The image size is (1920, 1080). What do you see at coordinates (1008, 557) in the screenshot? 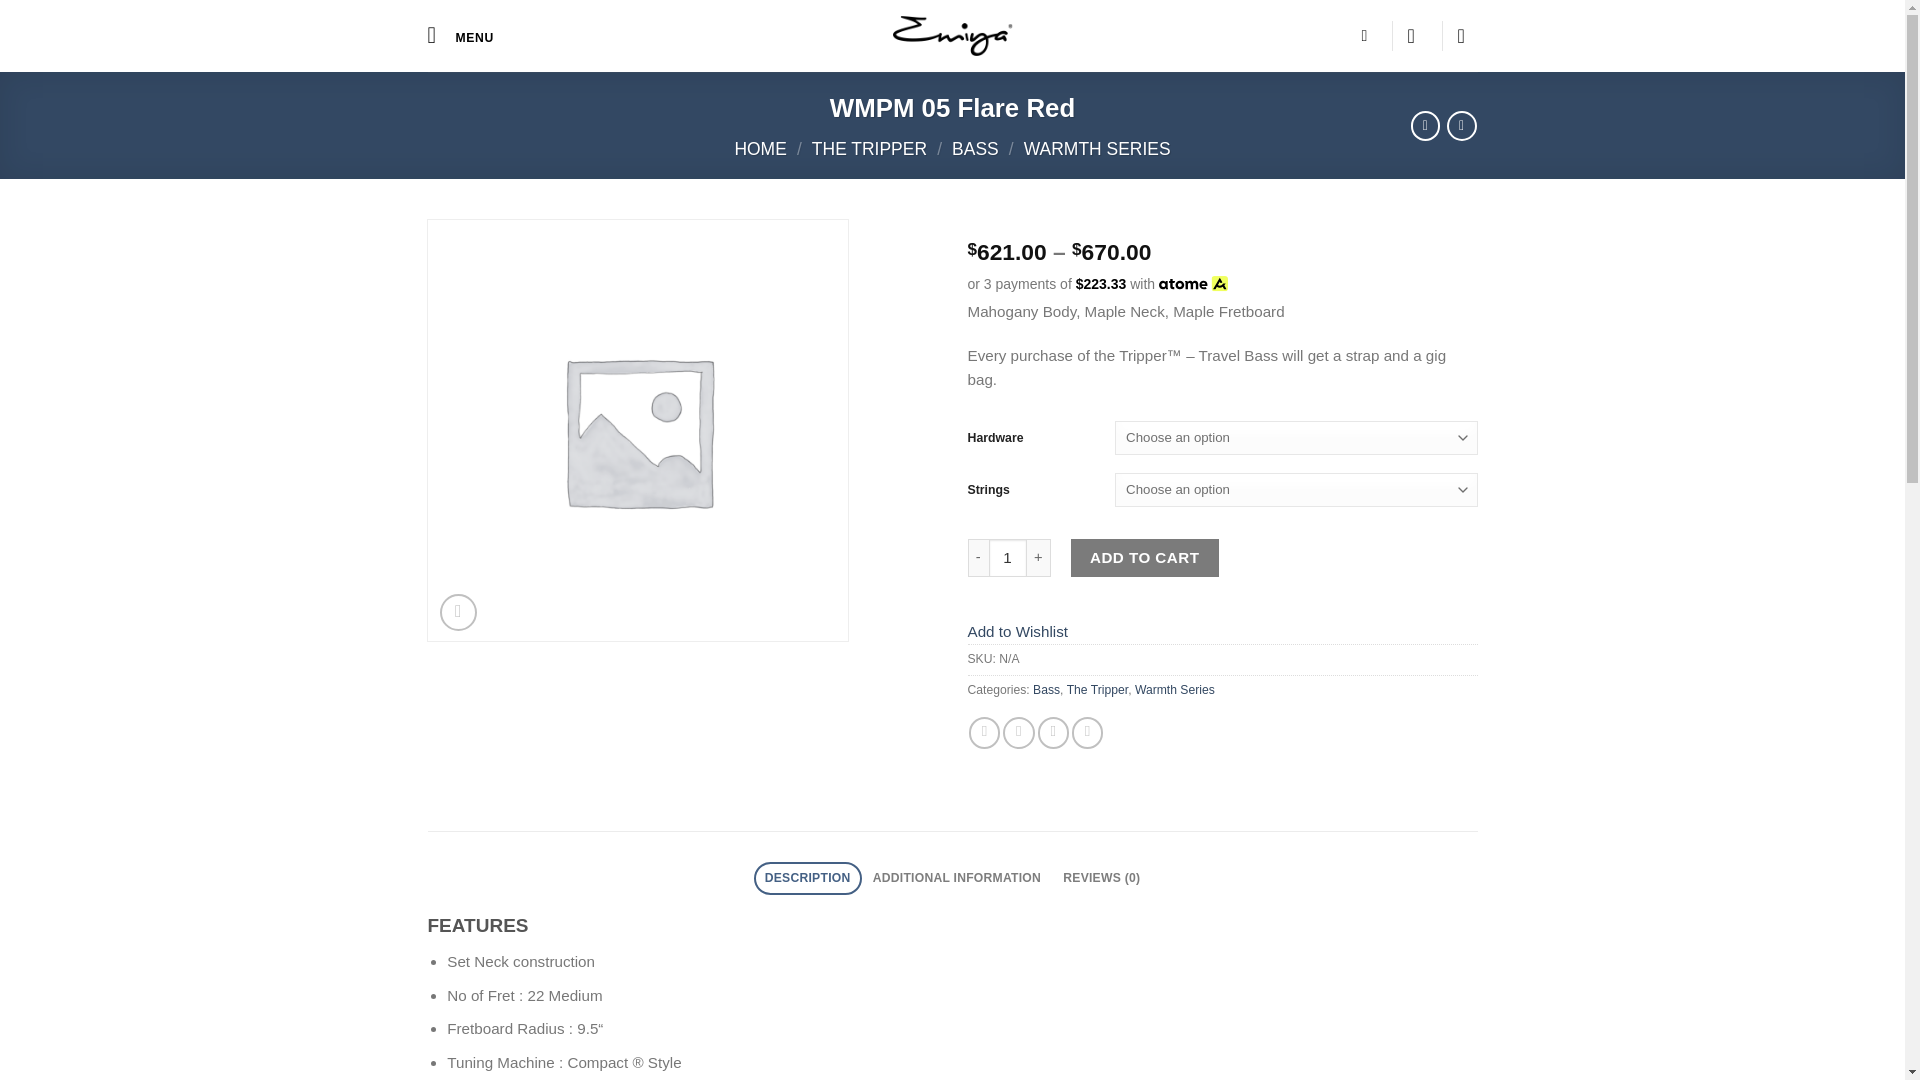
I see `Qty` at bounding box center [1008, 557].